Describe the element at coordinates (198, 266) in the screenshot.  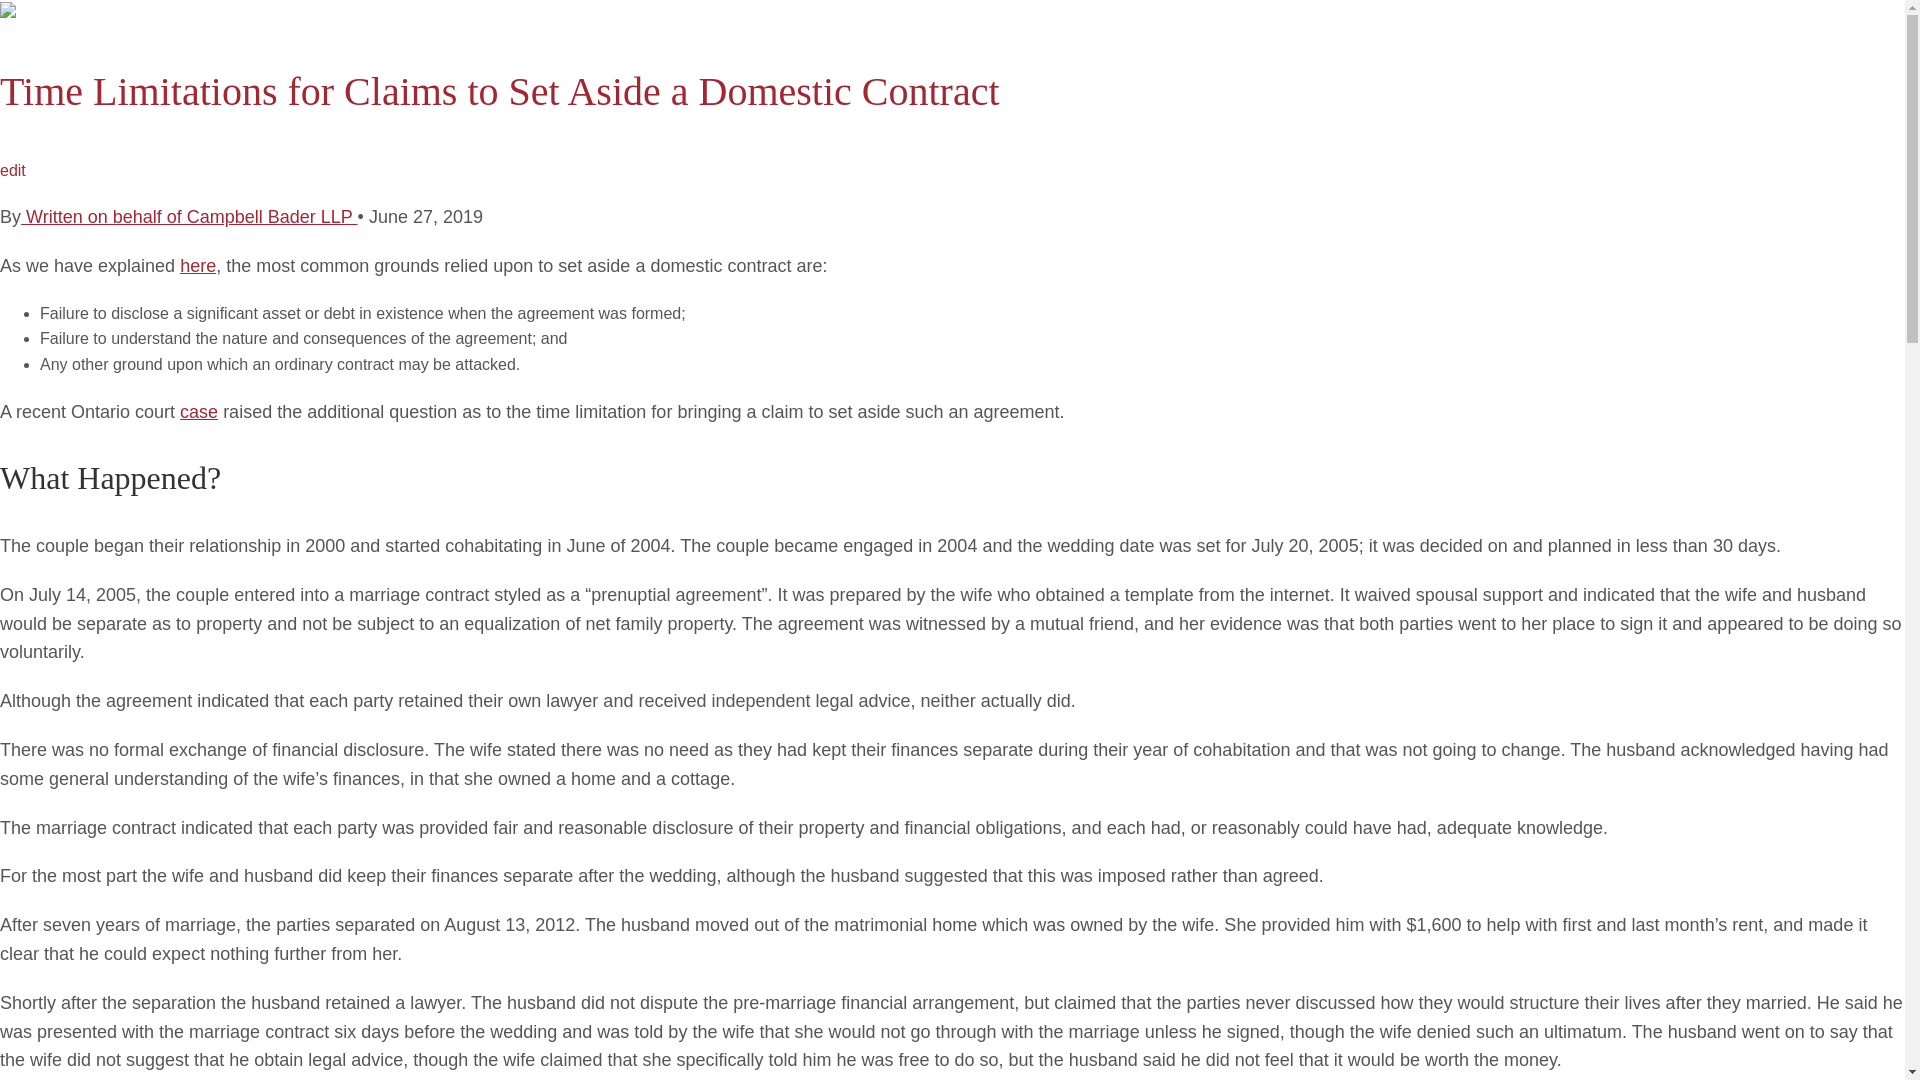
I see `here` at that location.